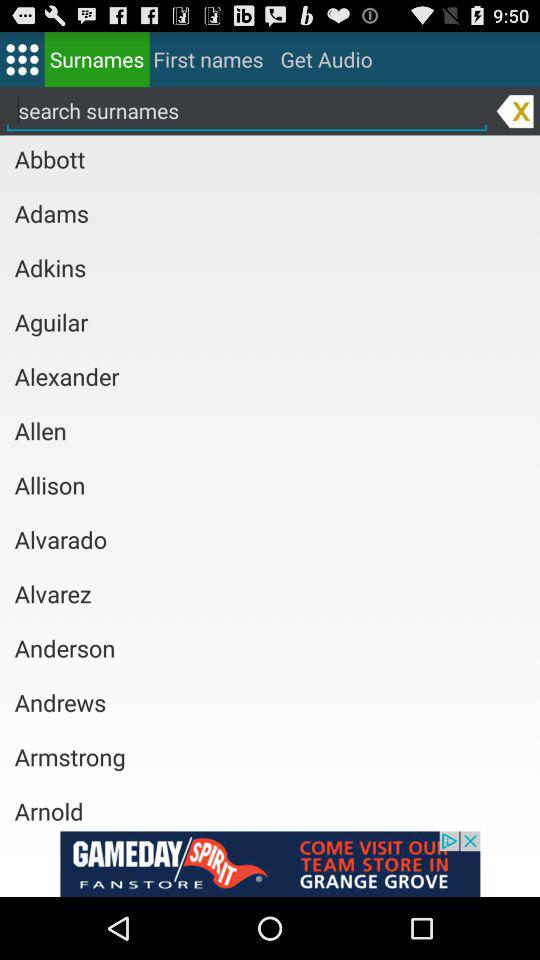 This screenshot has height=960, width=540. Describe the element at coordinates (514, 110) in the screenshot. I see `search input delete option` at that location.